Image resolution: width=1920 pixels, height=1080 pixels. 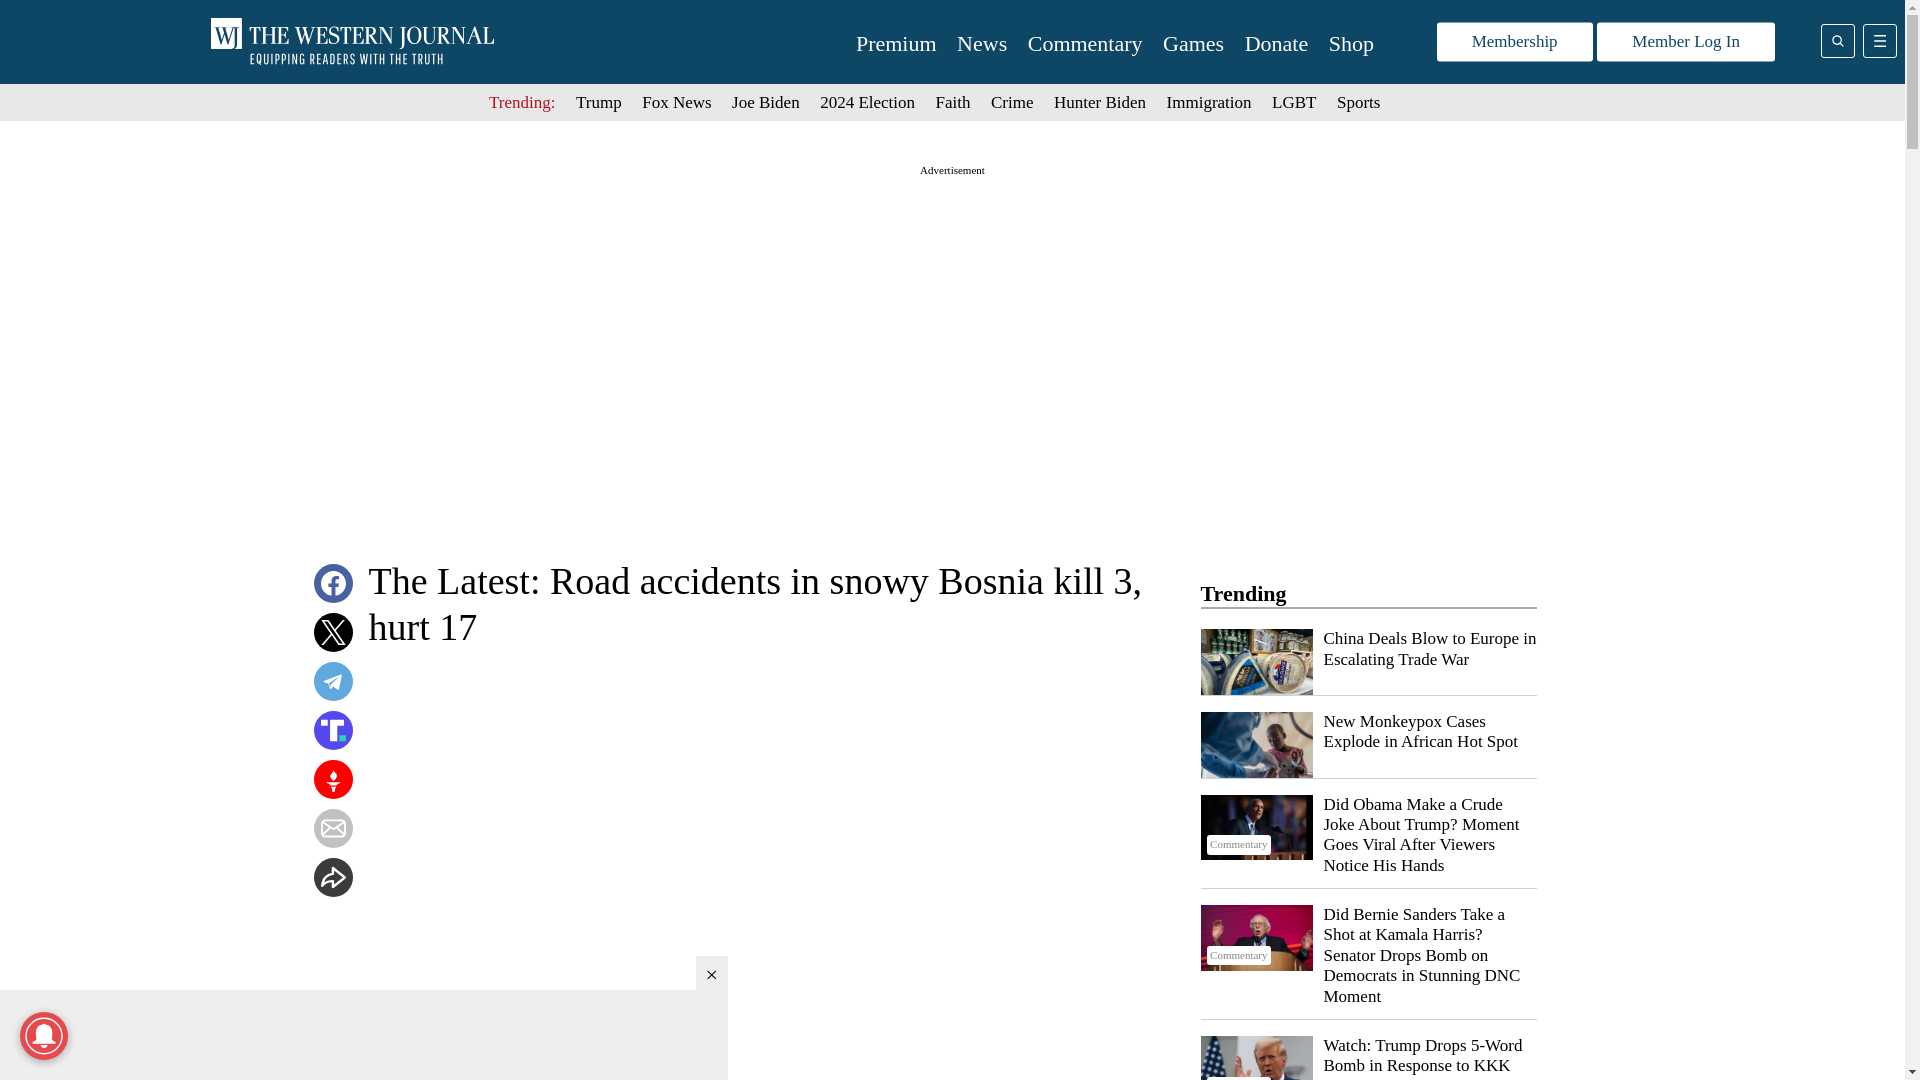 I want to click on 2024 Election, so click(x=867, y=102).